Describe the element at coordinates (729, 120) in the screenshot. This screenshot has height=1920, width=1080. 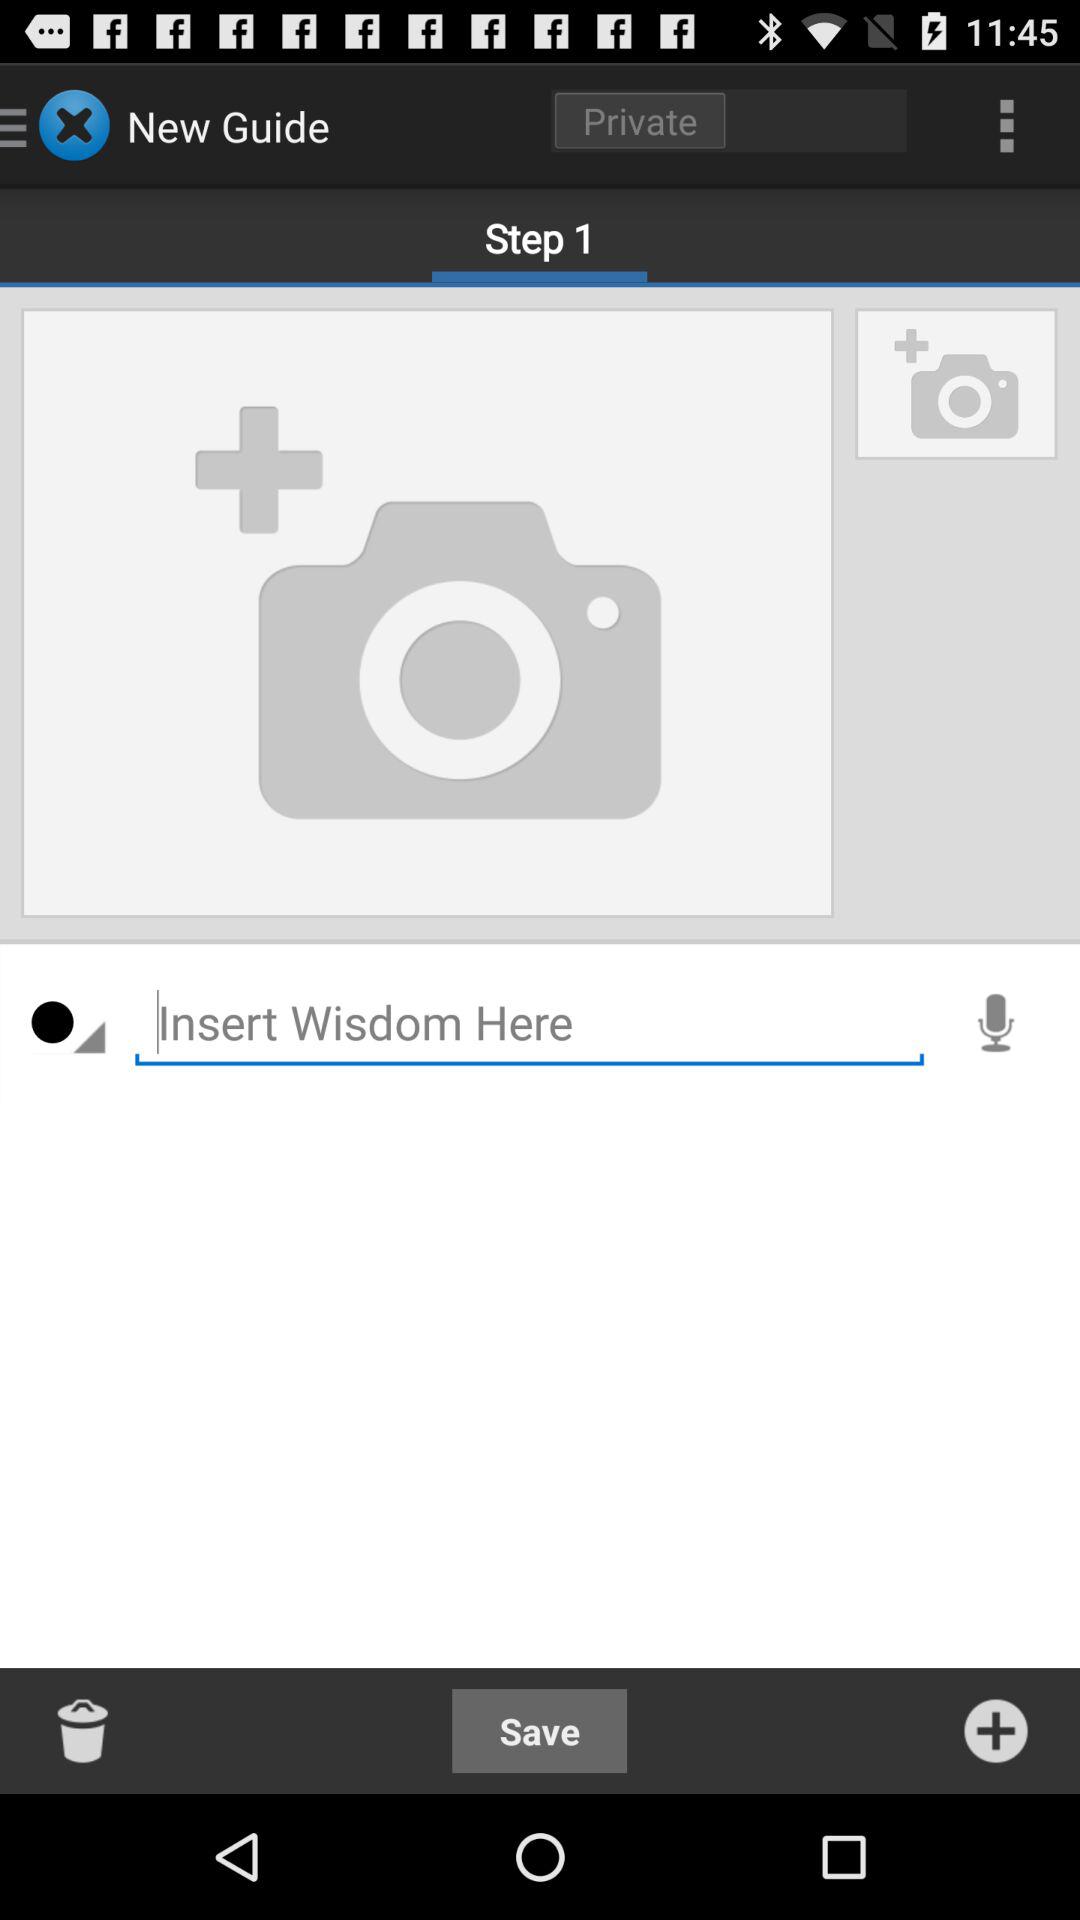
I see `tap the item to the right of the new guide item` at that location.